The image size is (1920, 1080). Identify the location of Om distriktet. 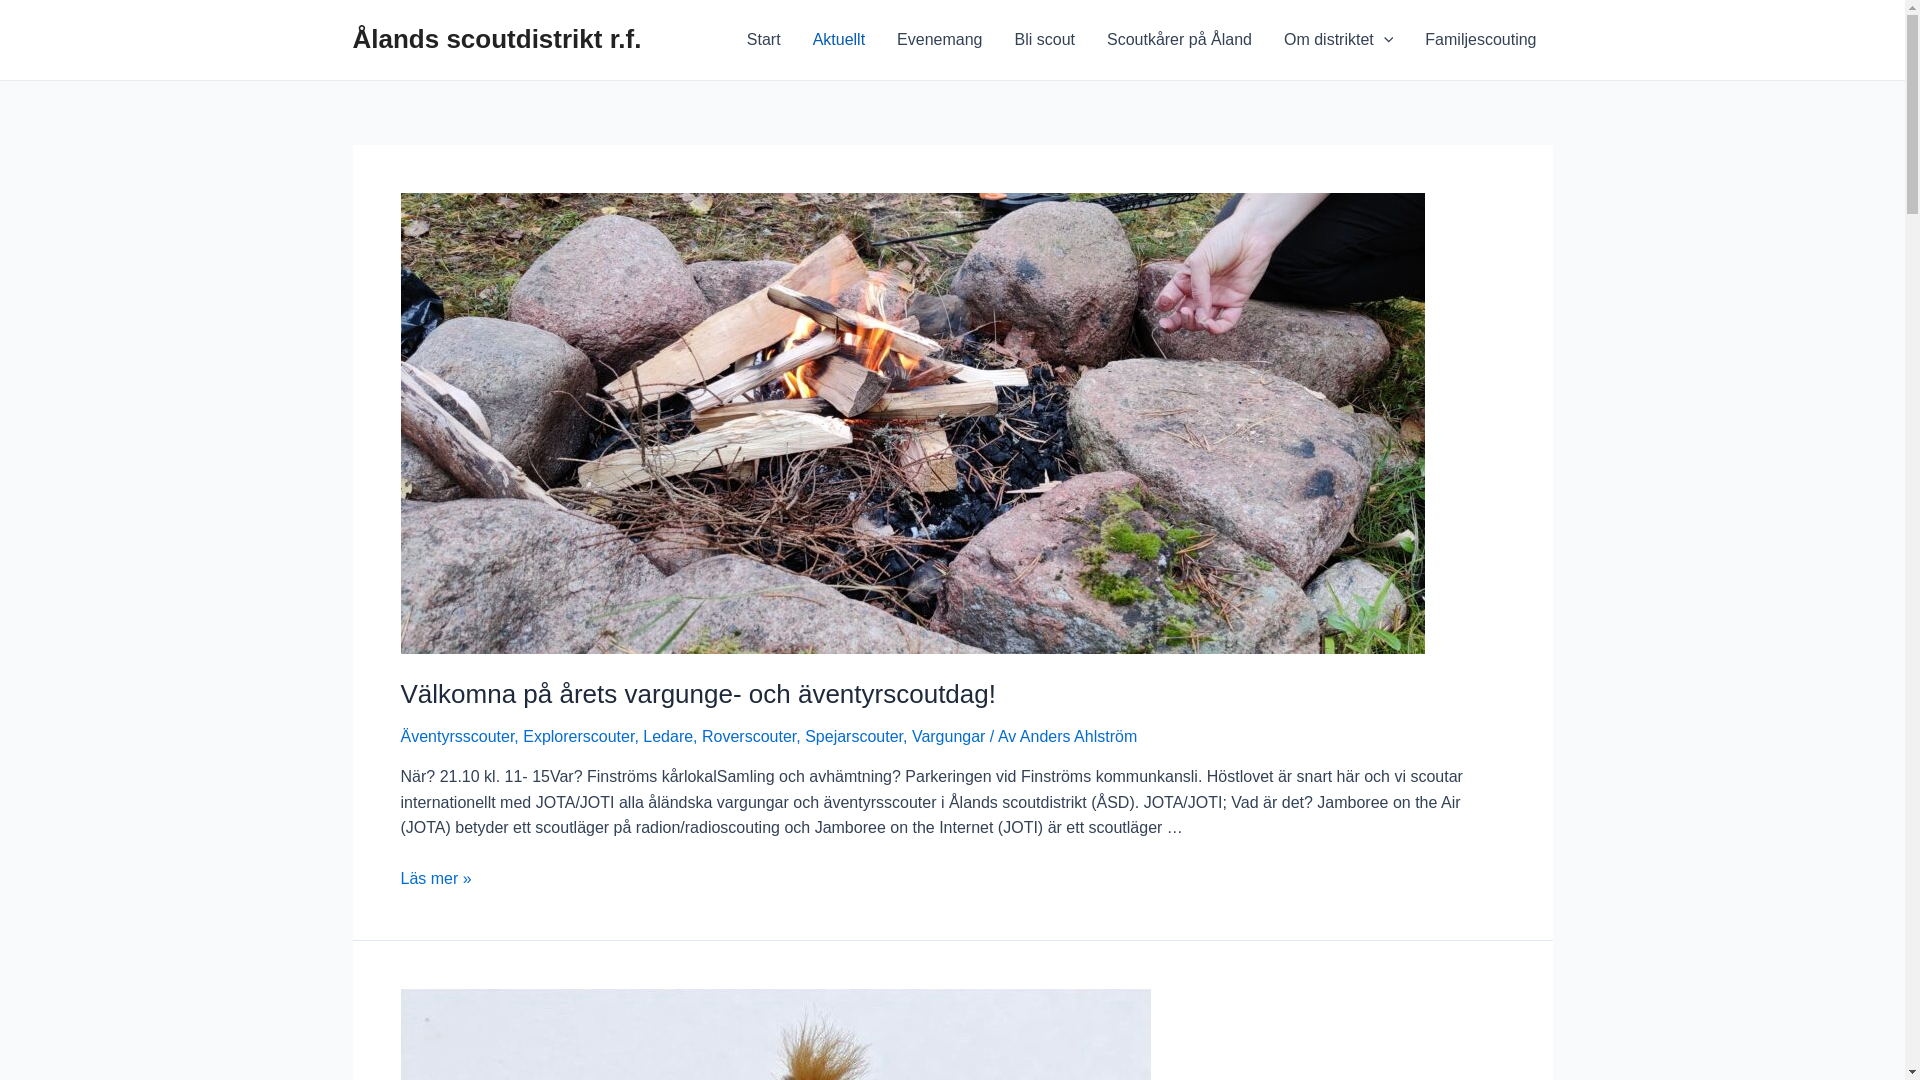
(1338, 40).